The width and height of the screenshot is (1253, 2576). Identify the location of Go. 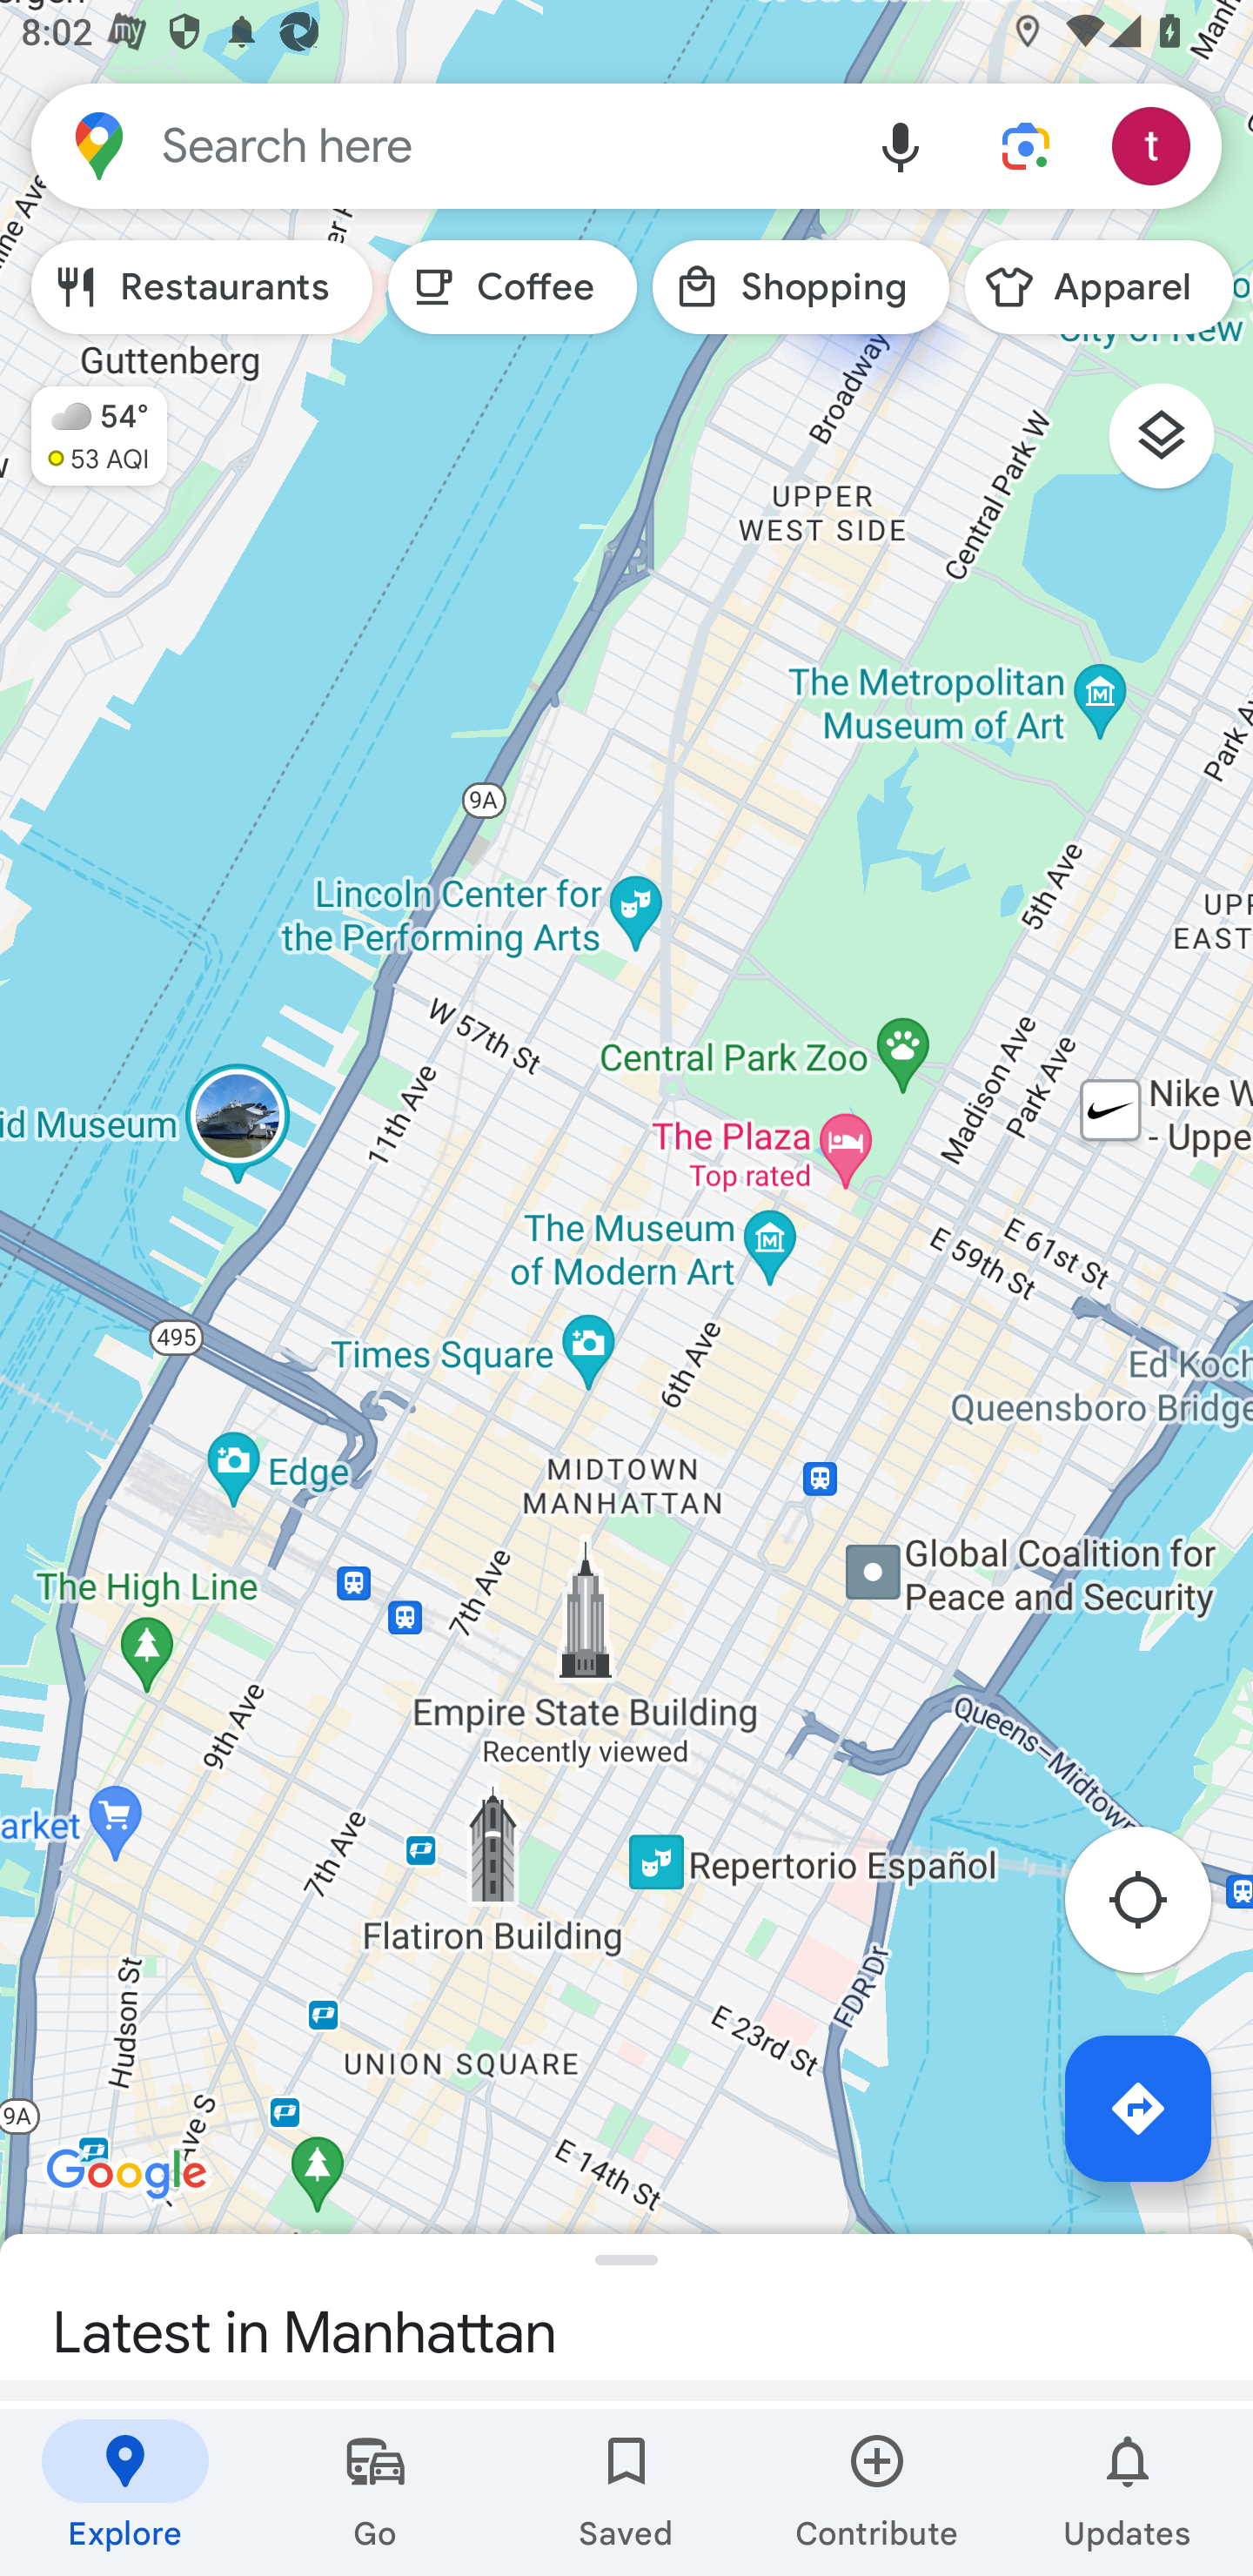
(376, 2492).